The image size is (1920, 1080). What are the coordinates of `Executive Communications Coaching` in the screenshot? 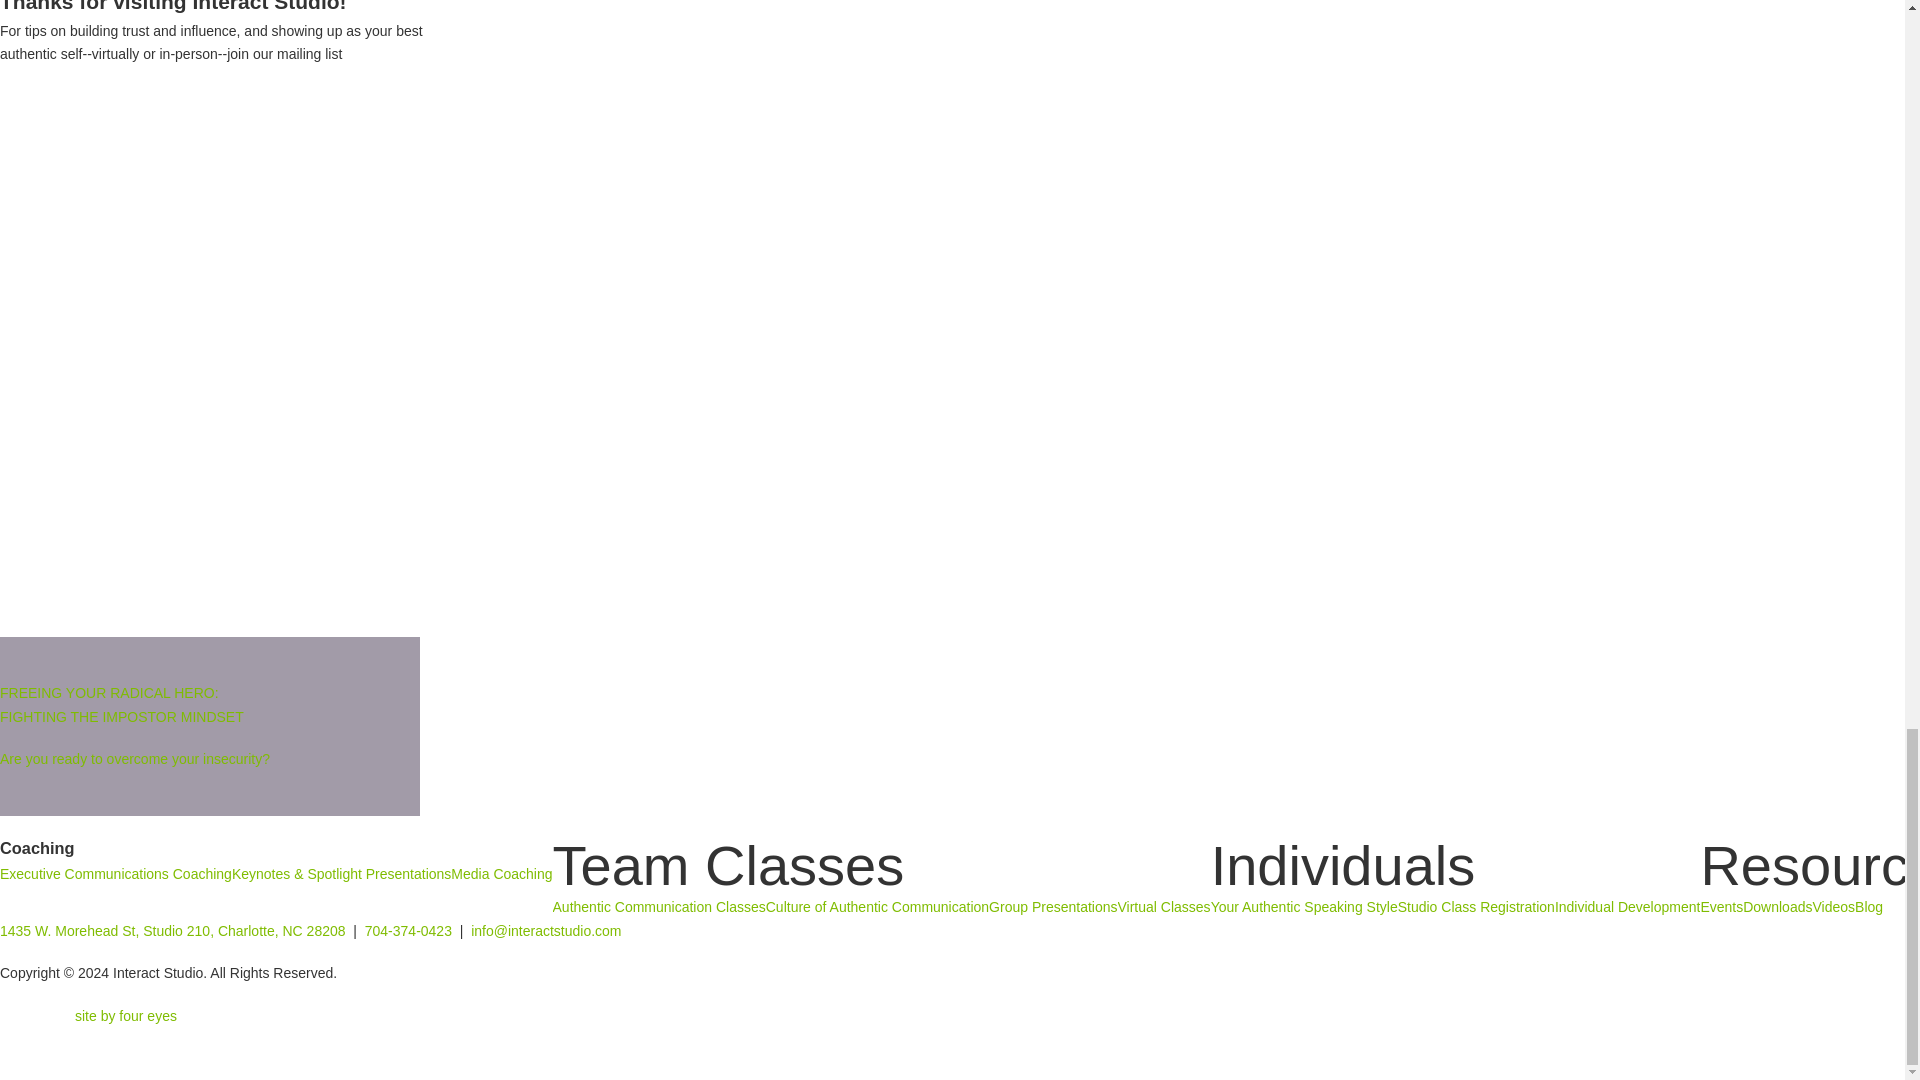 It's located at (116, 874).